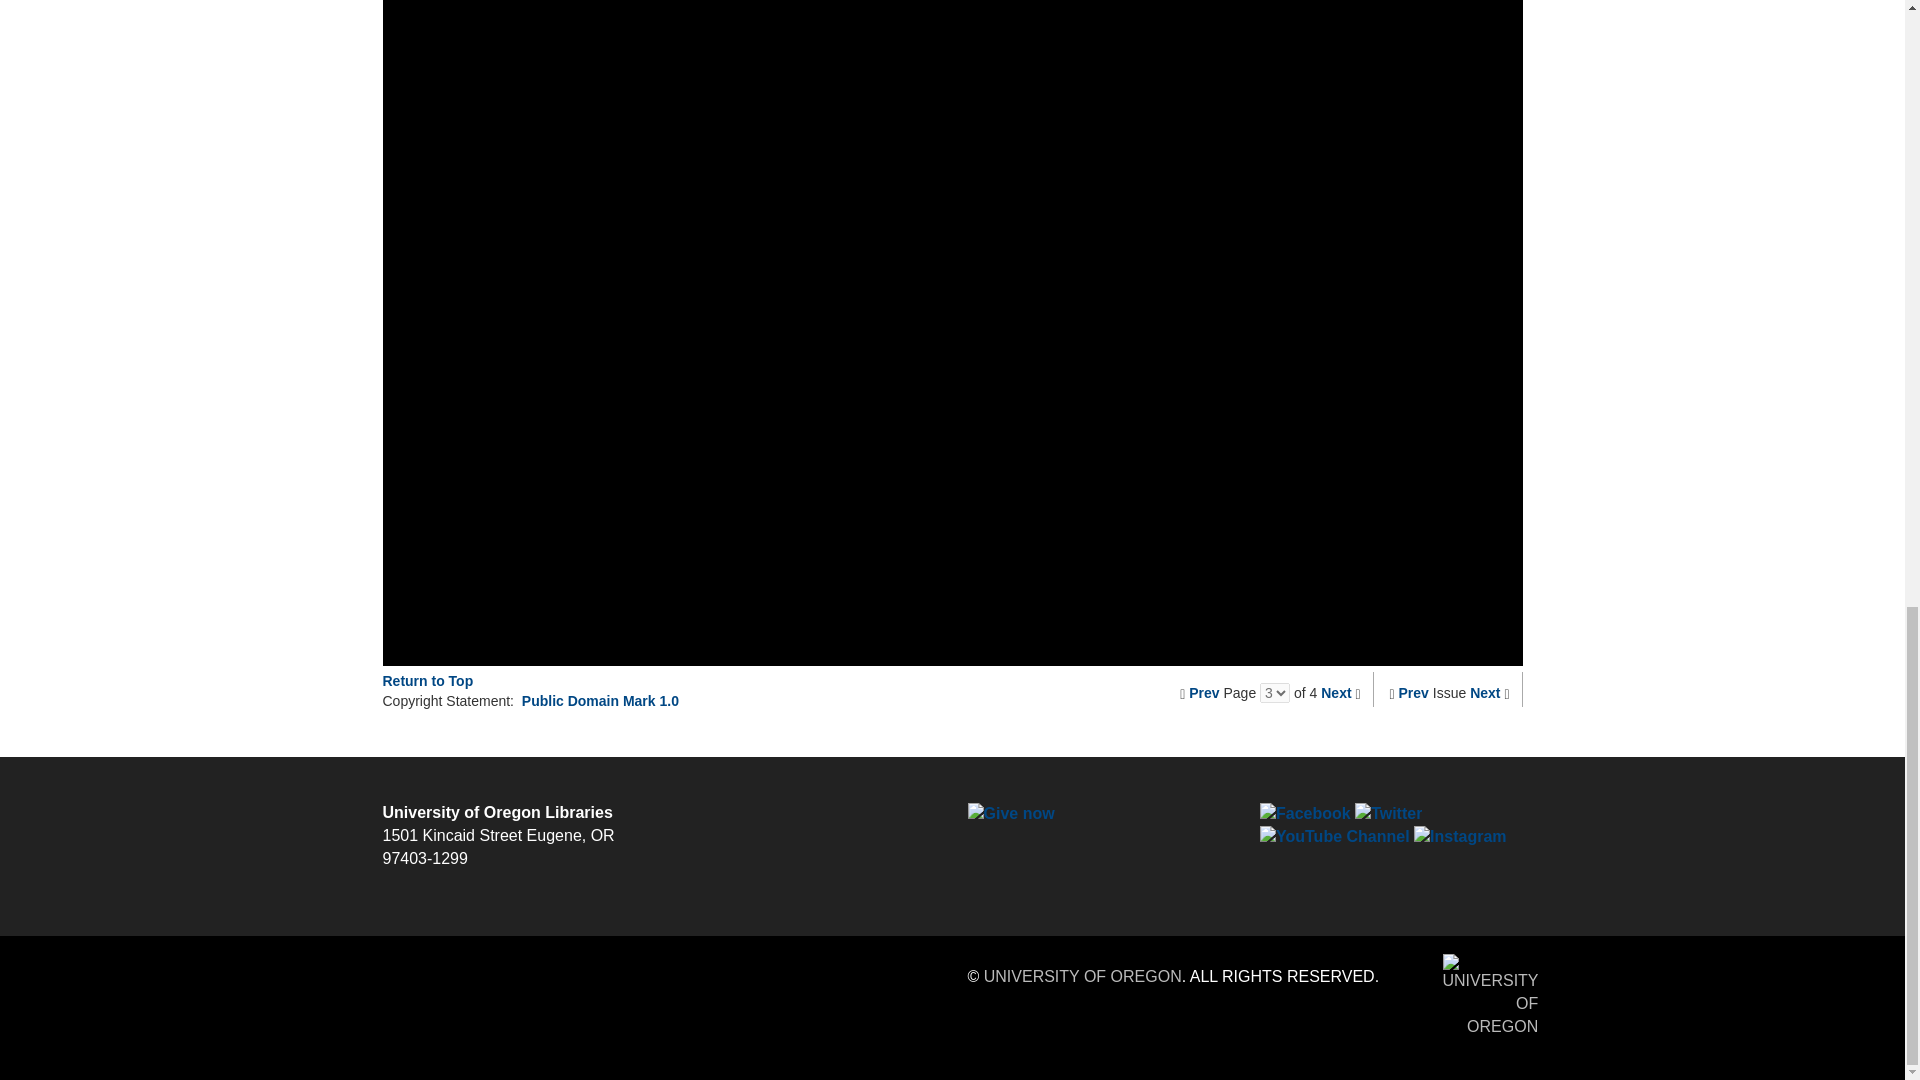  I want to click on Next, so click(1336, 692).